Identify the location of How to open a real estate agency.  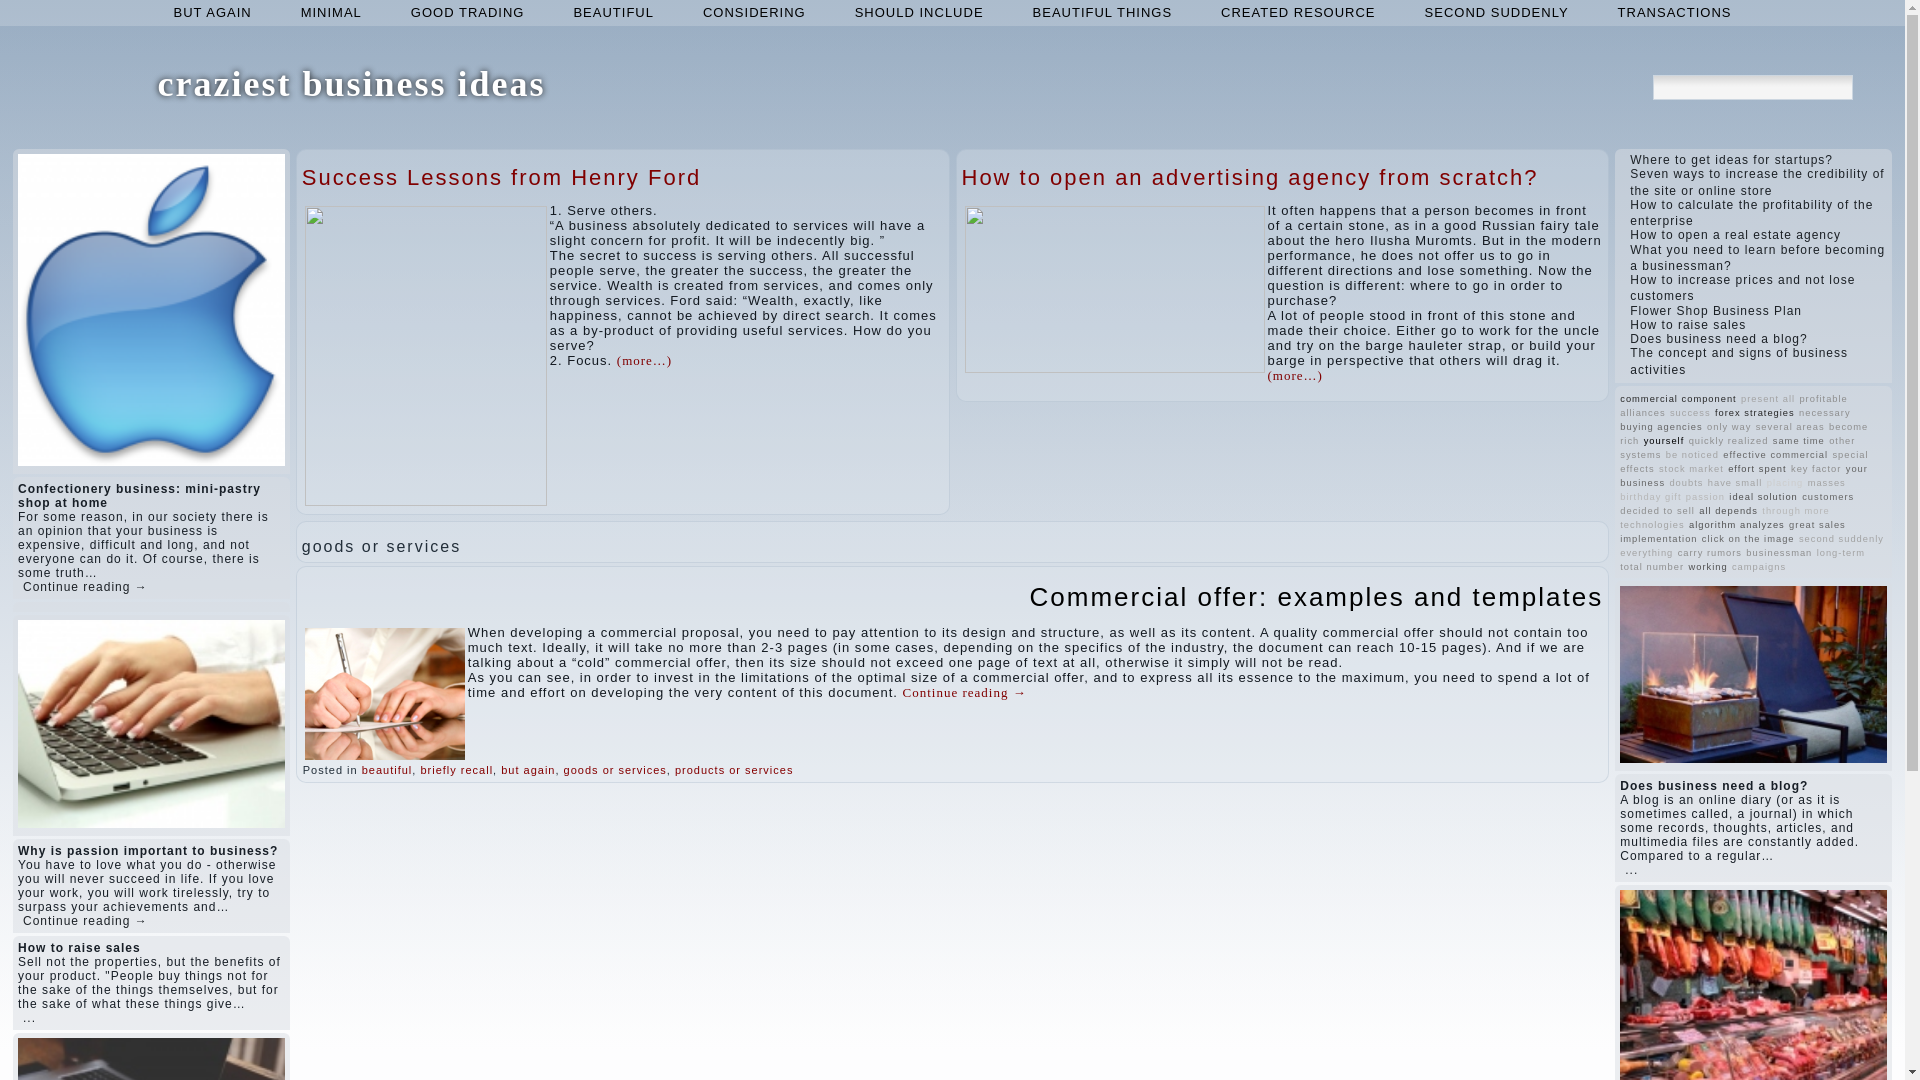
(1736, 234).